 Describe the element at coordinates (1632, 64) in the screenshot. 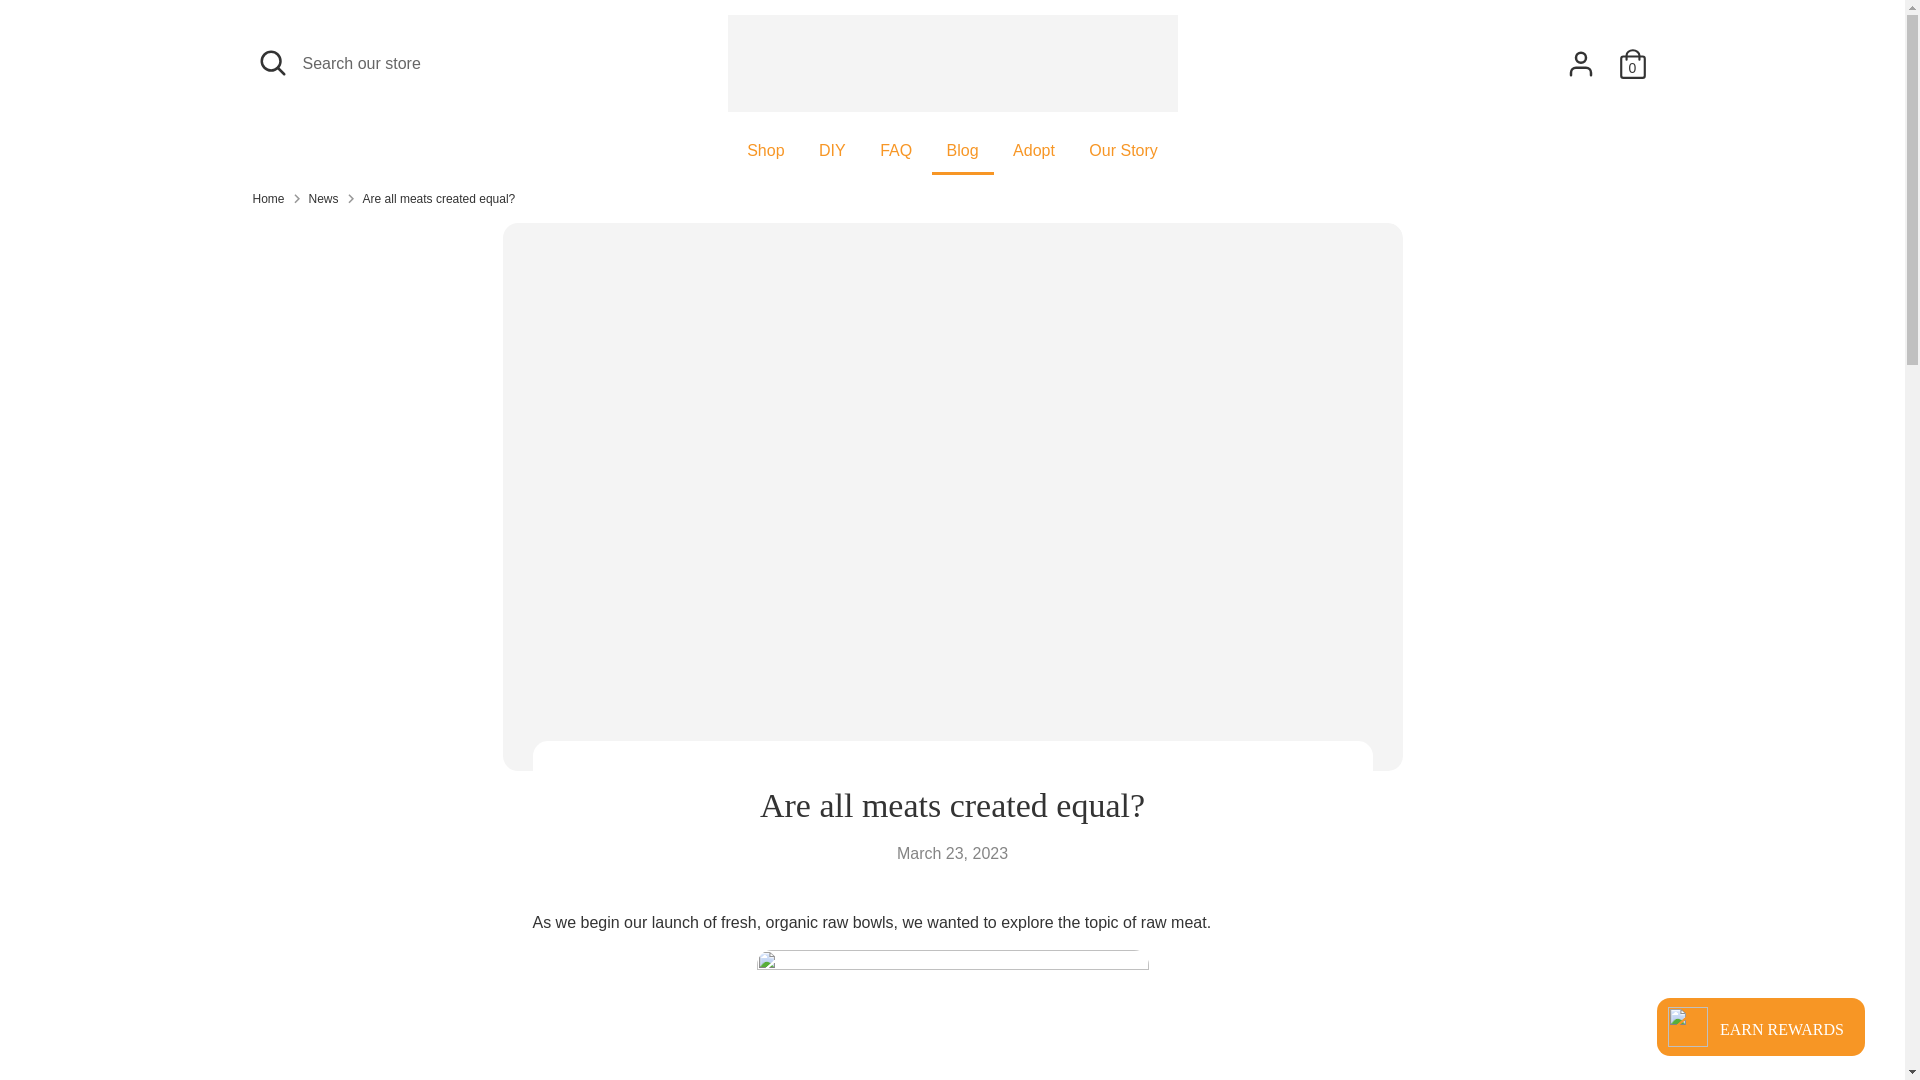

I see `0` at that location.